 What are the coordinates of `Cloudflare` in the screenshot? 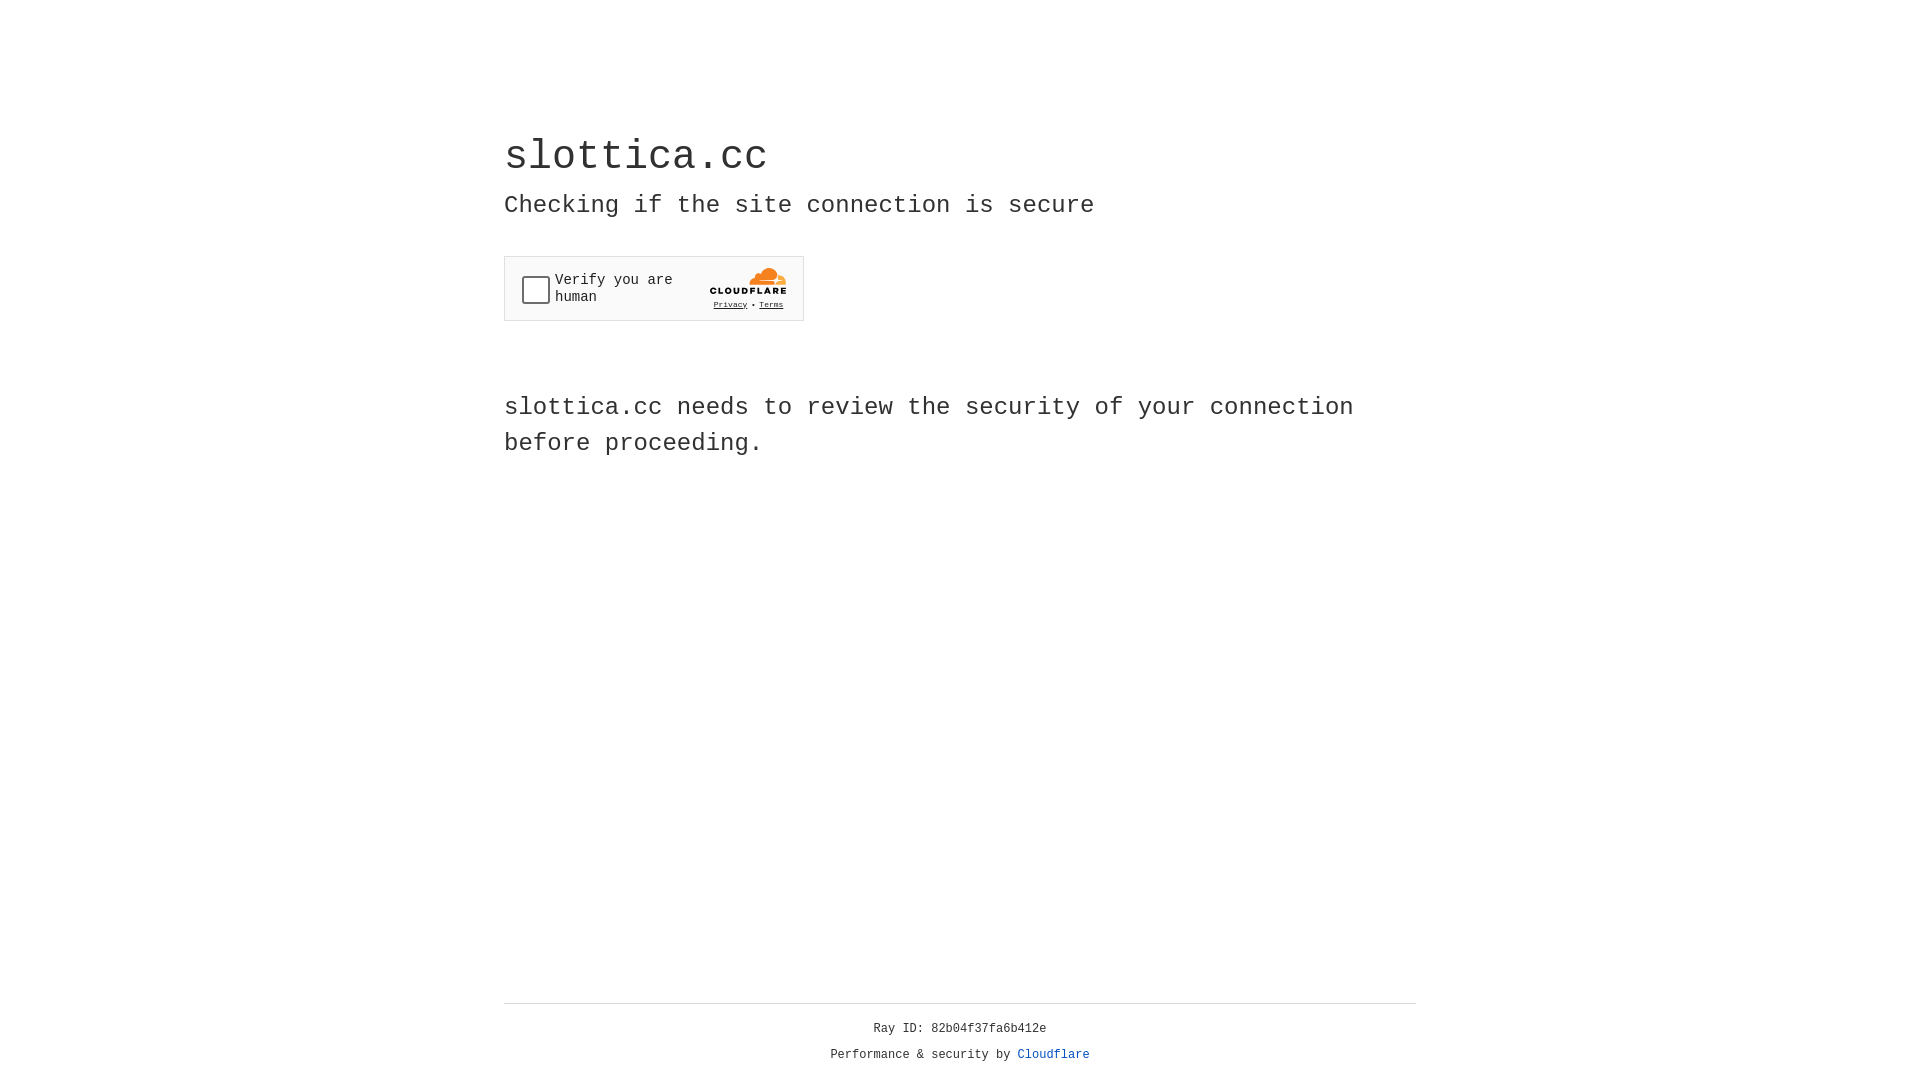 It's located at (1054, 1055).